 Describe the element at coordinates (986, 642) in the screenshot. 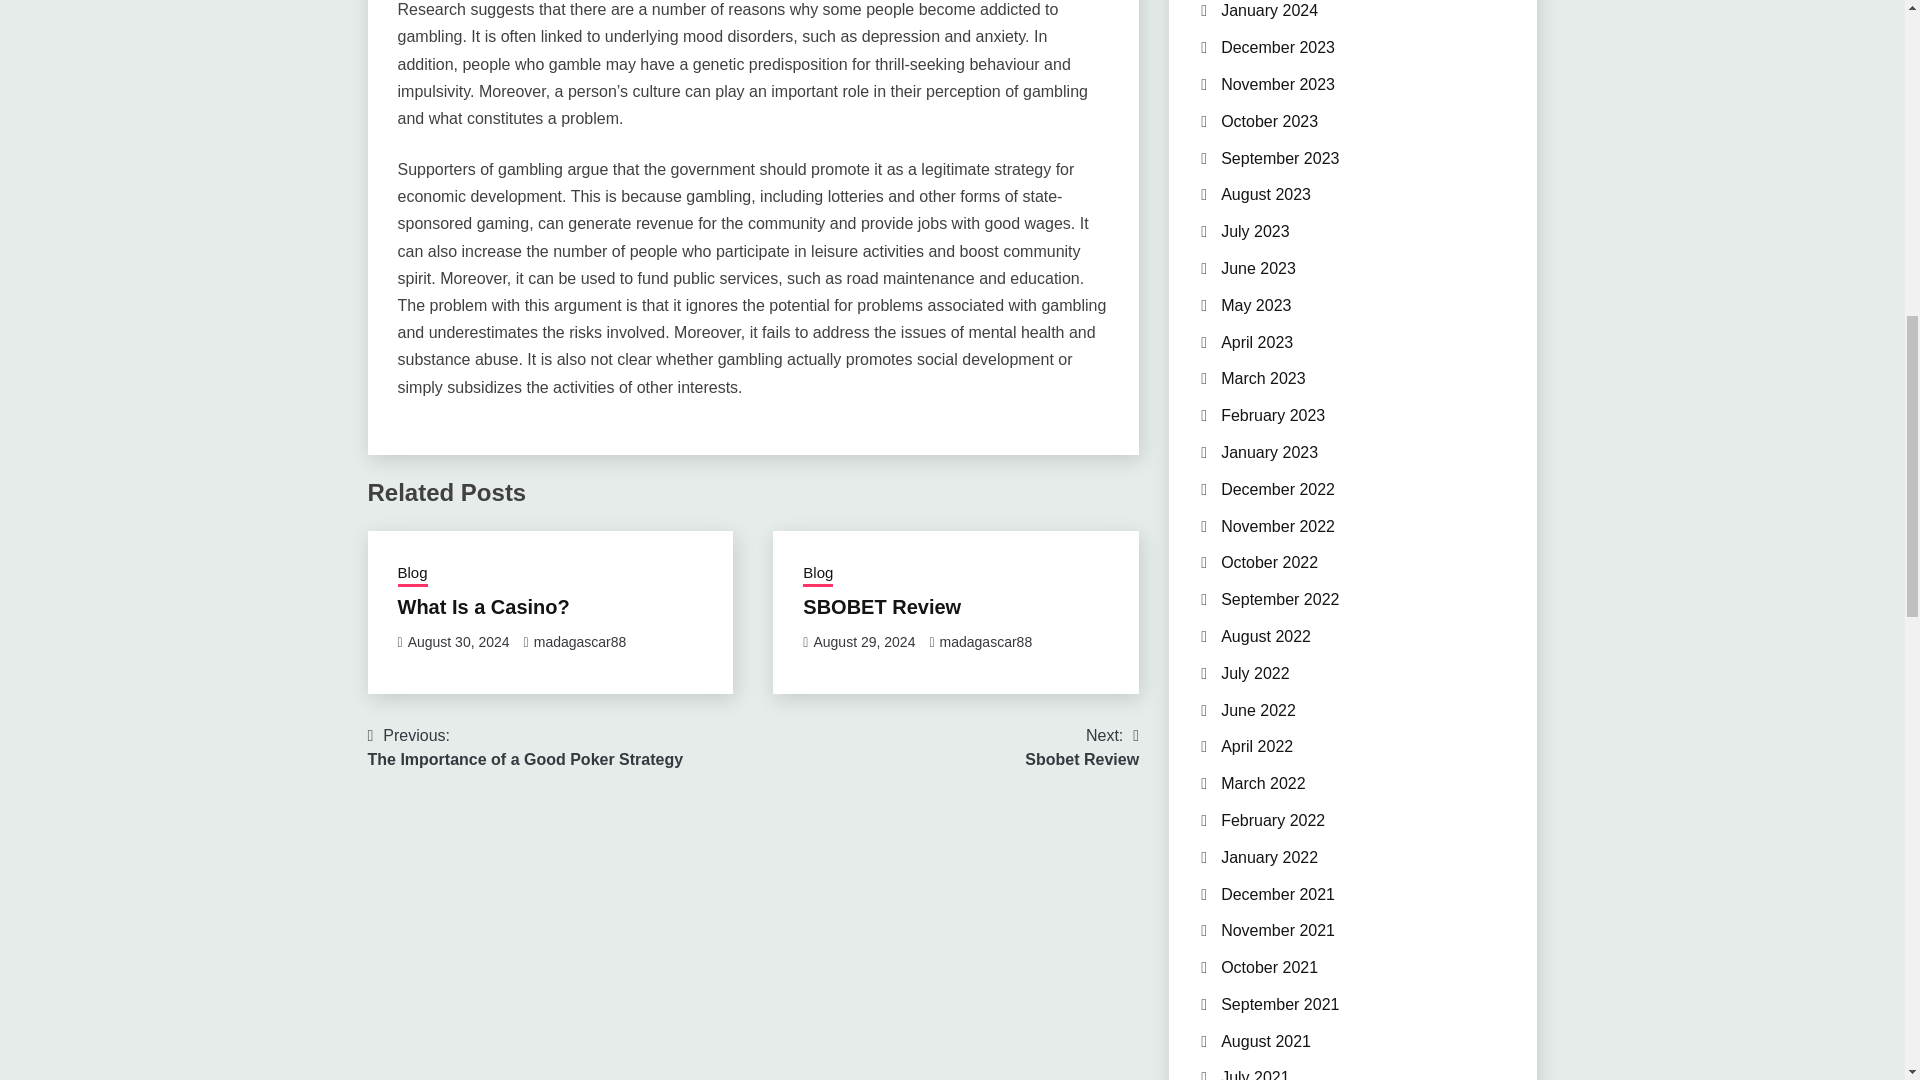

I see `madagascar88` at that location.